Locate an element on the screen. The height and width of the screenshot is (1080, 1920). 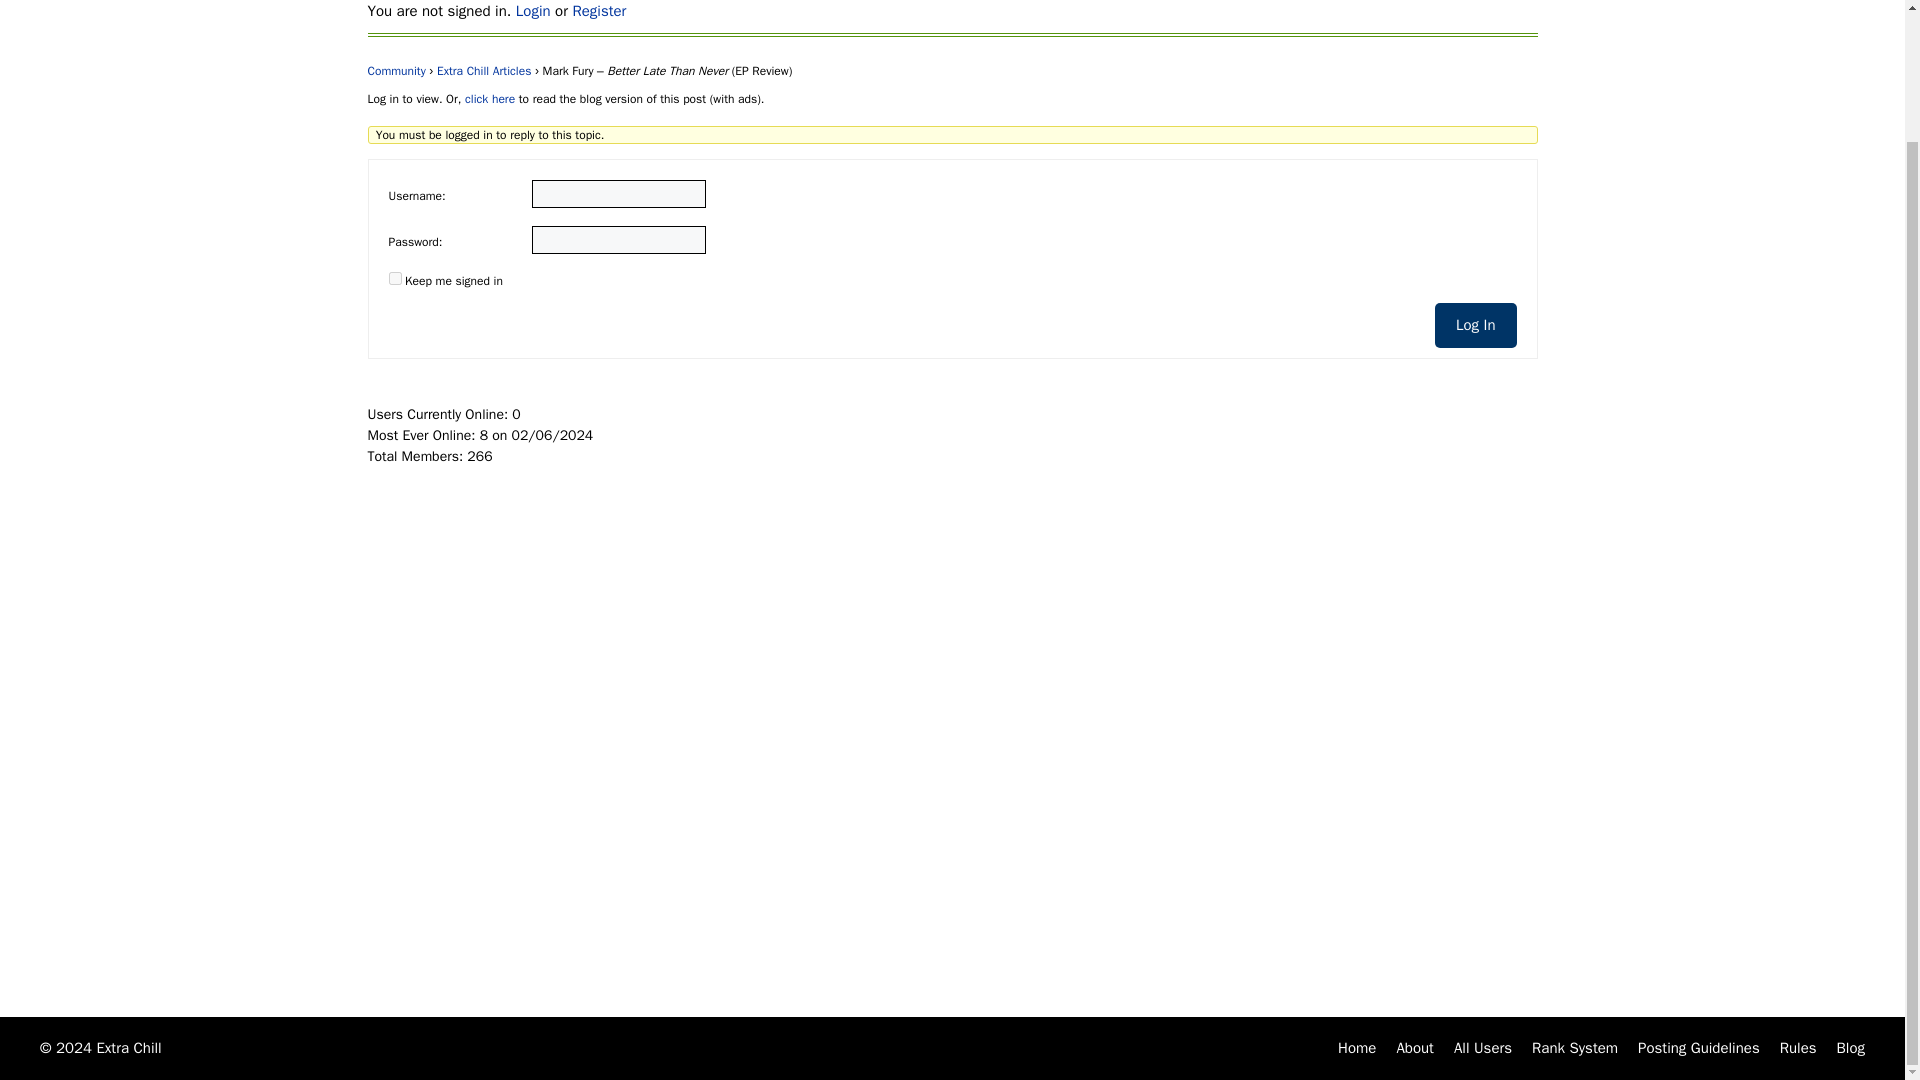
Posting Guidelines is located at coordinates (1698, 1048).